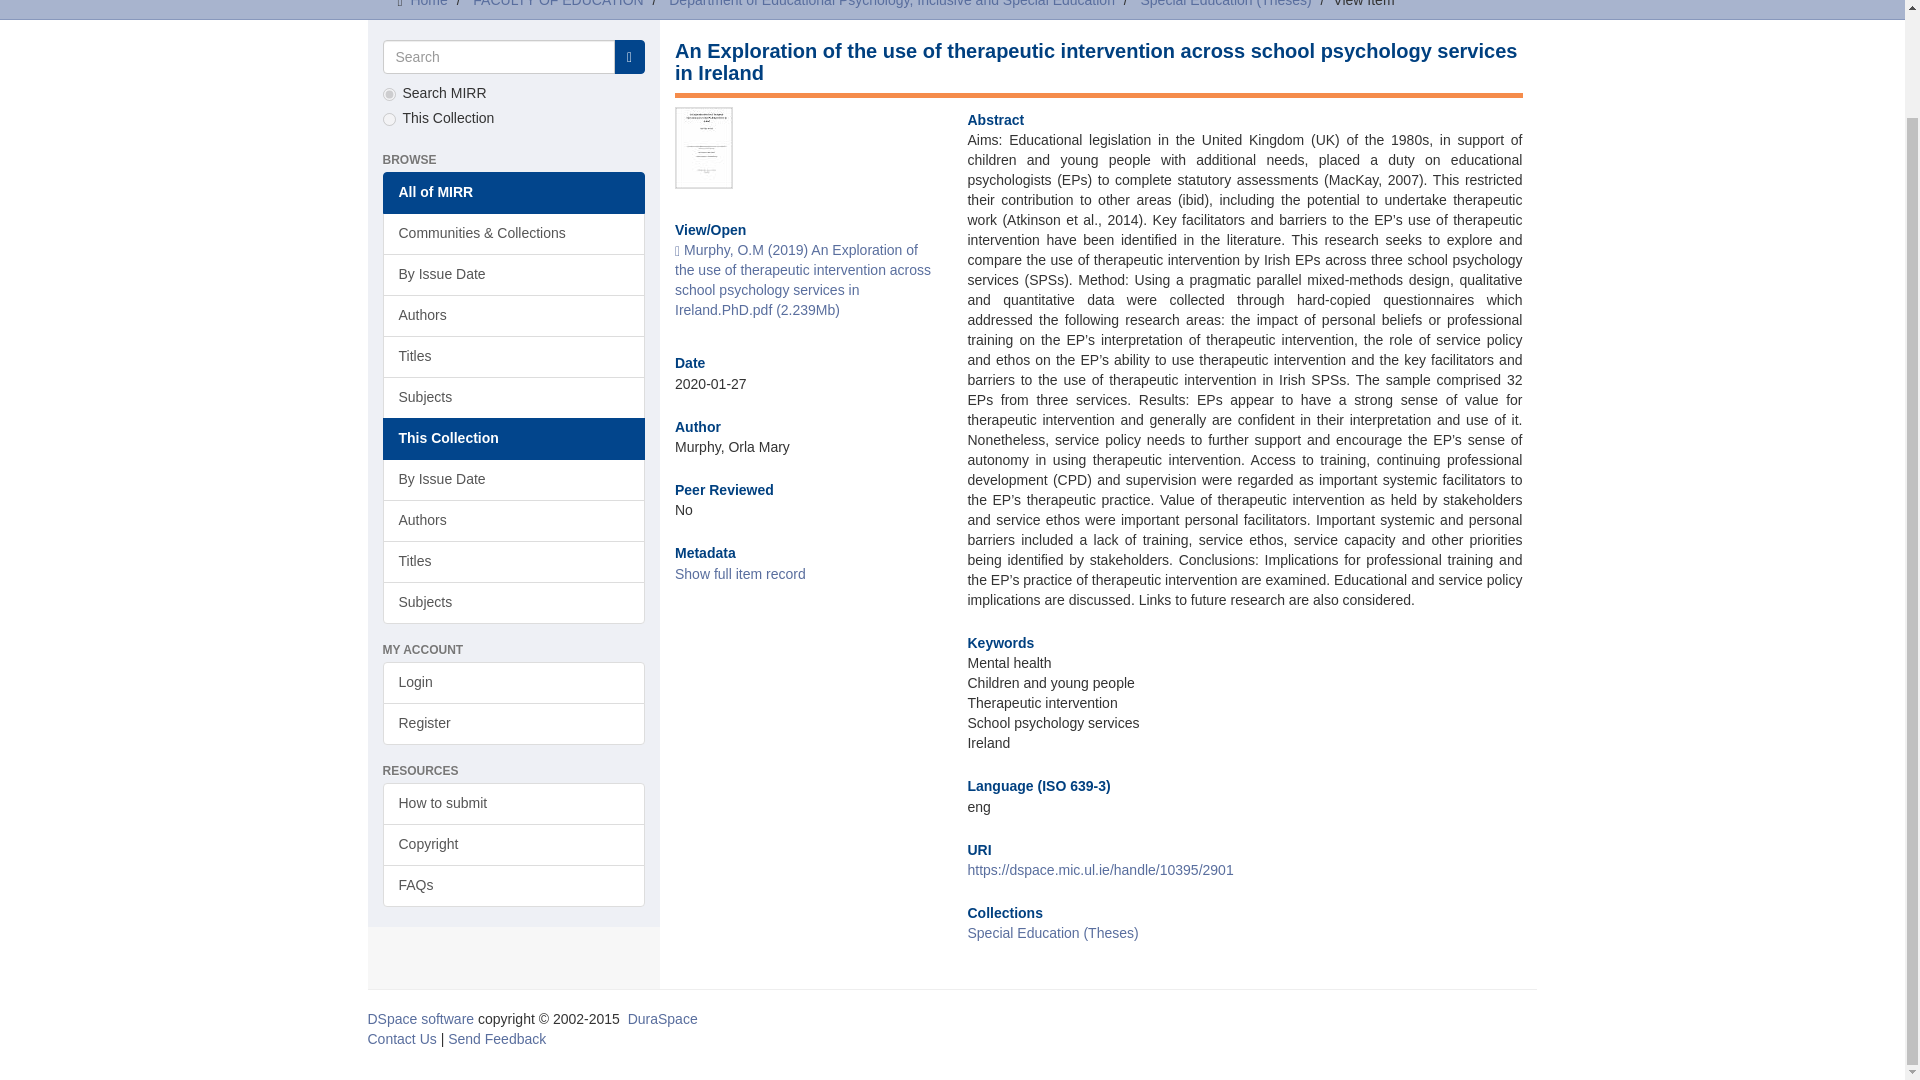 The width and height of the screenshot is (1920, 1080). Describe the element at coordinates (514, 192) in the screenshot. I see `All of MIRR` at that location.